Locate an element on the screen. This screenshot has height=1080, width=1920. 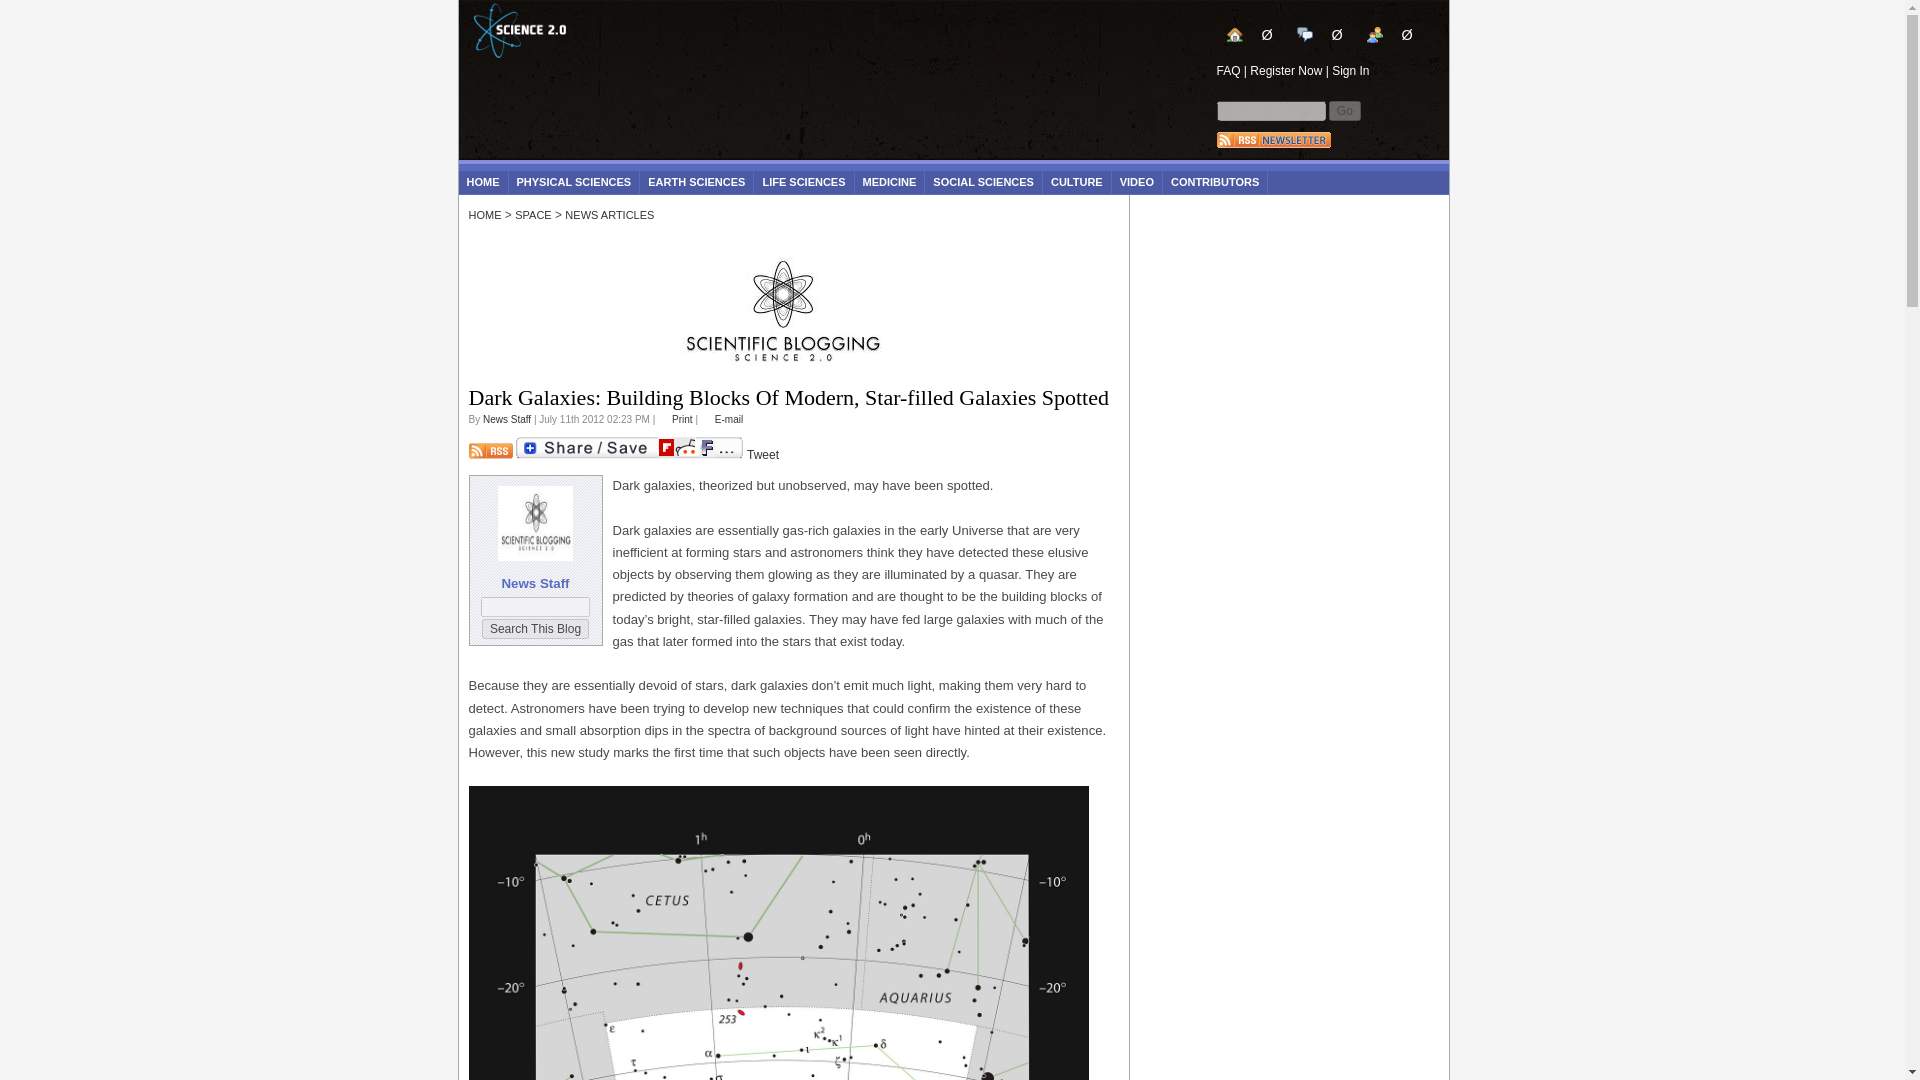
HOME is located at coordinates (482, 182).